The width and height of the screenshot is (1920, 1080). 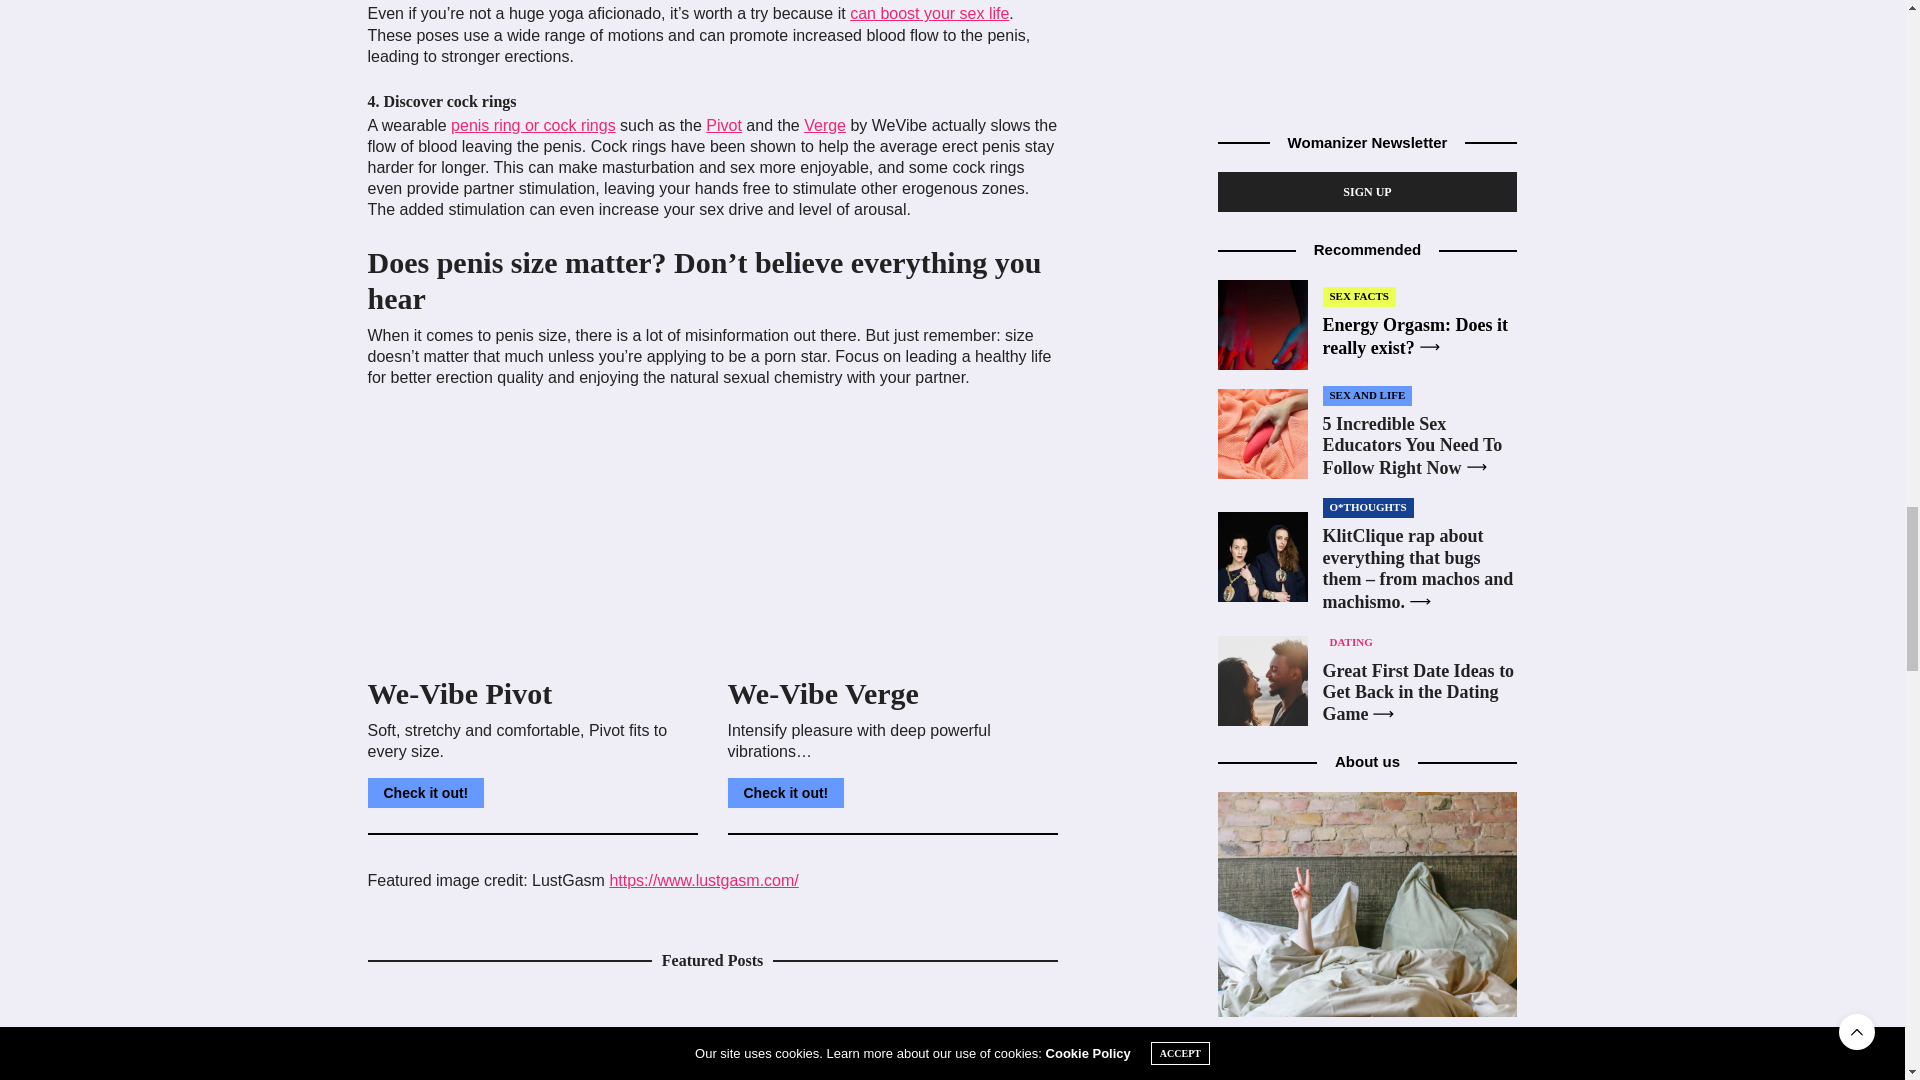 I want to click on penis ring or cock rings, so click(x=534, y=124).